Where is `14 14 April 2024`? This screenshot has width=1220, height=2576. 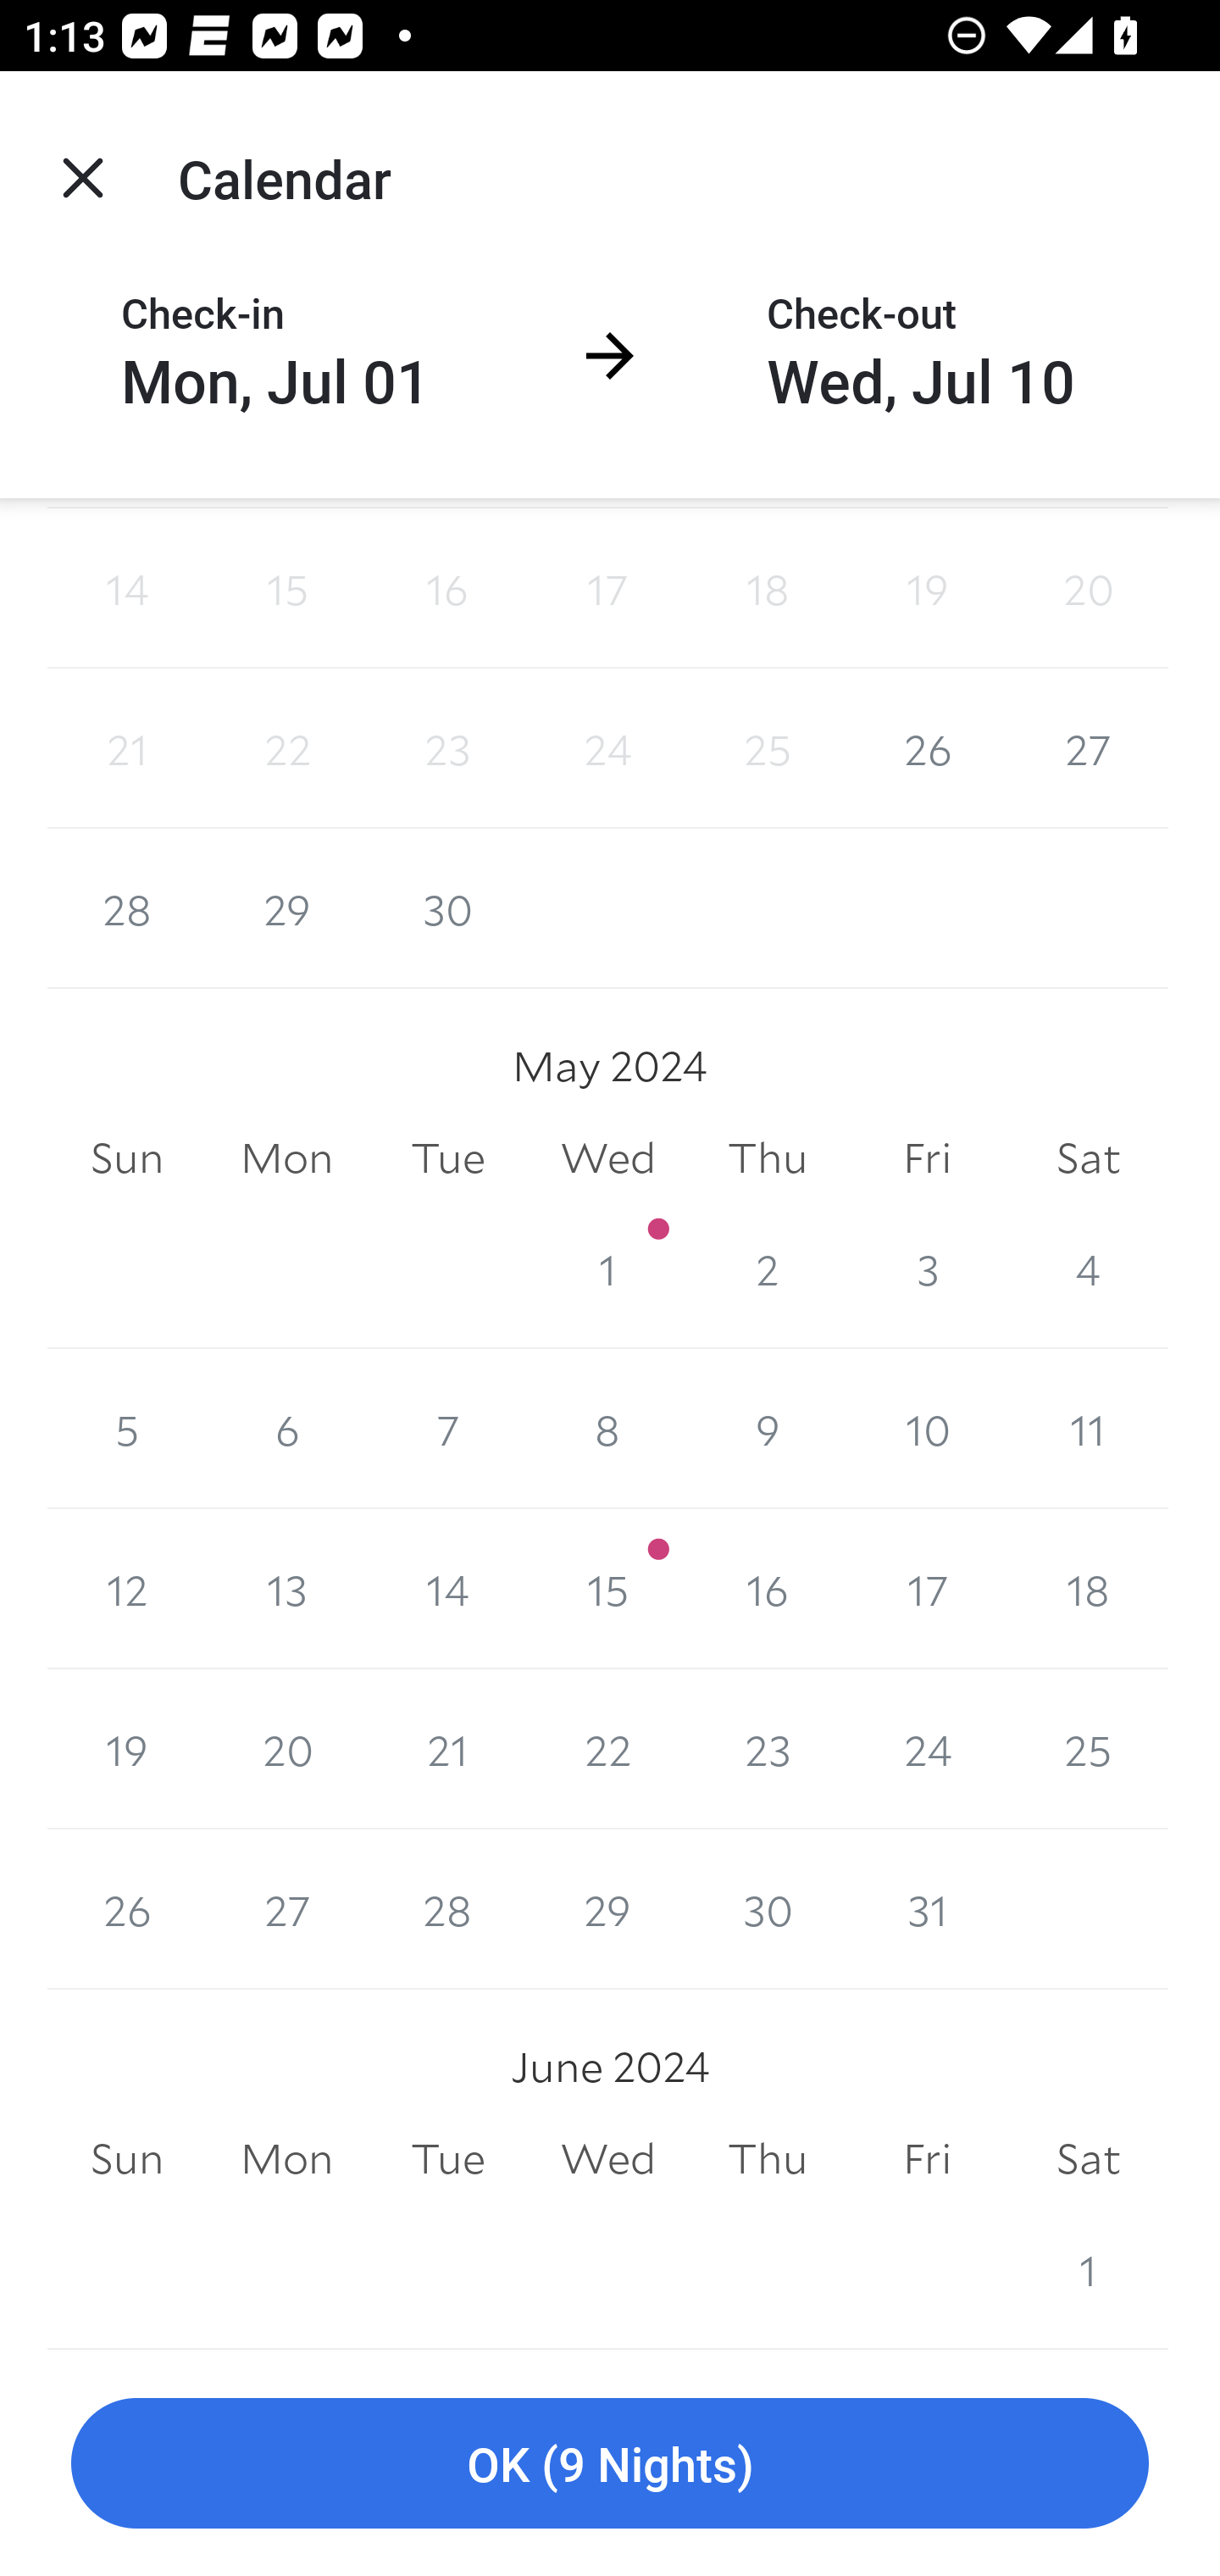 14 14 April 2024 is located at coordinates (127, 588).